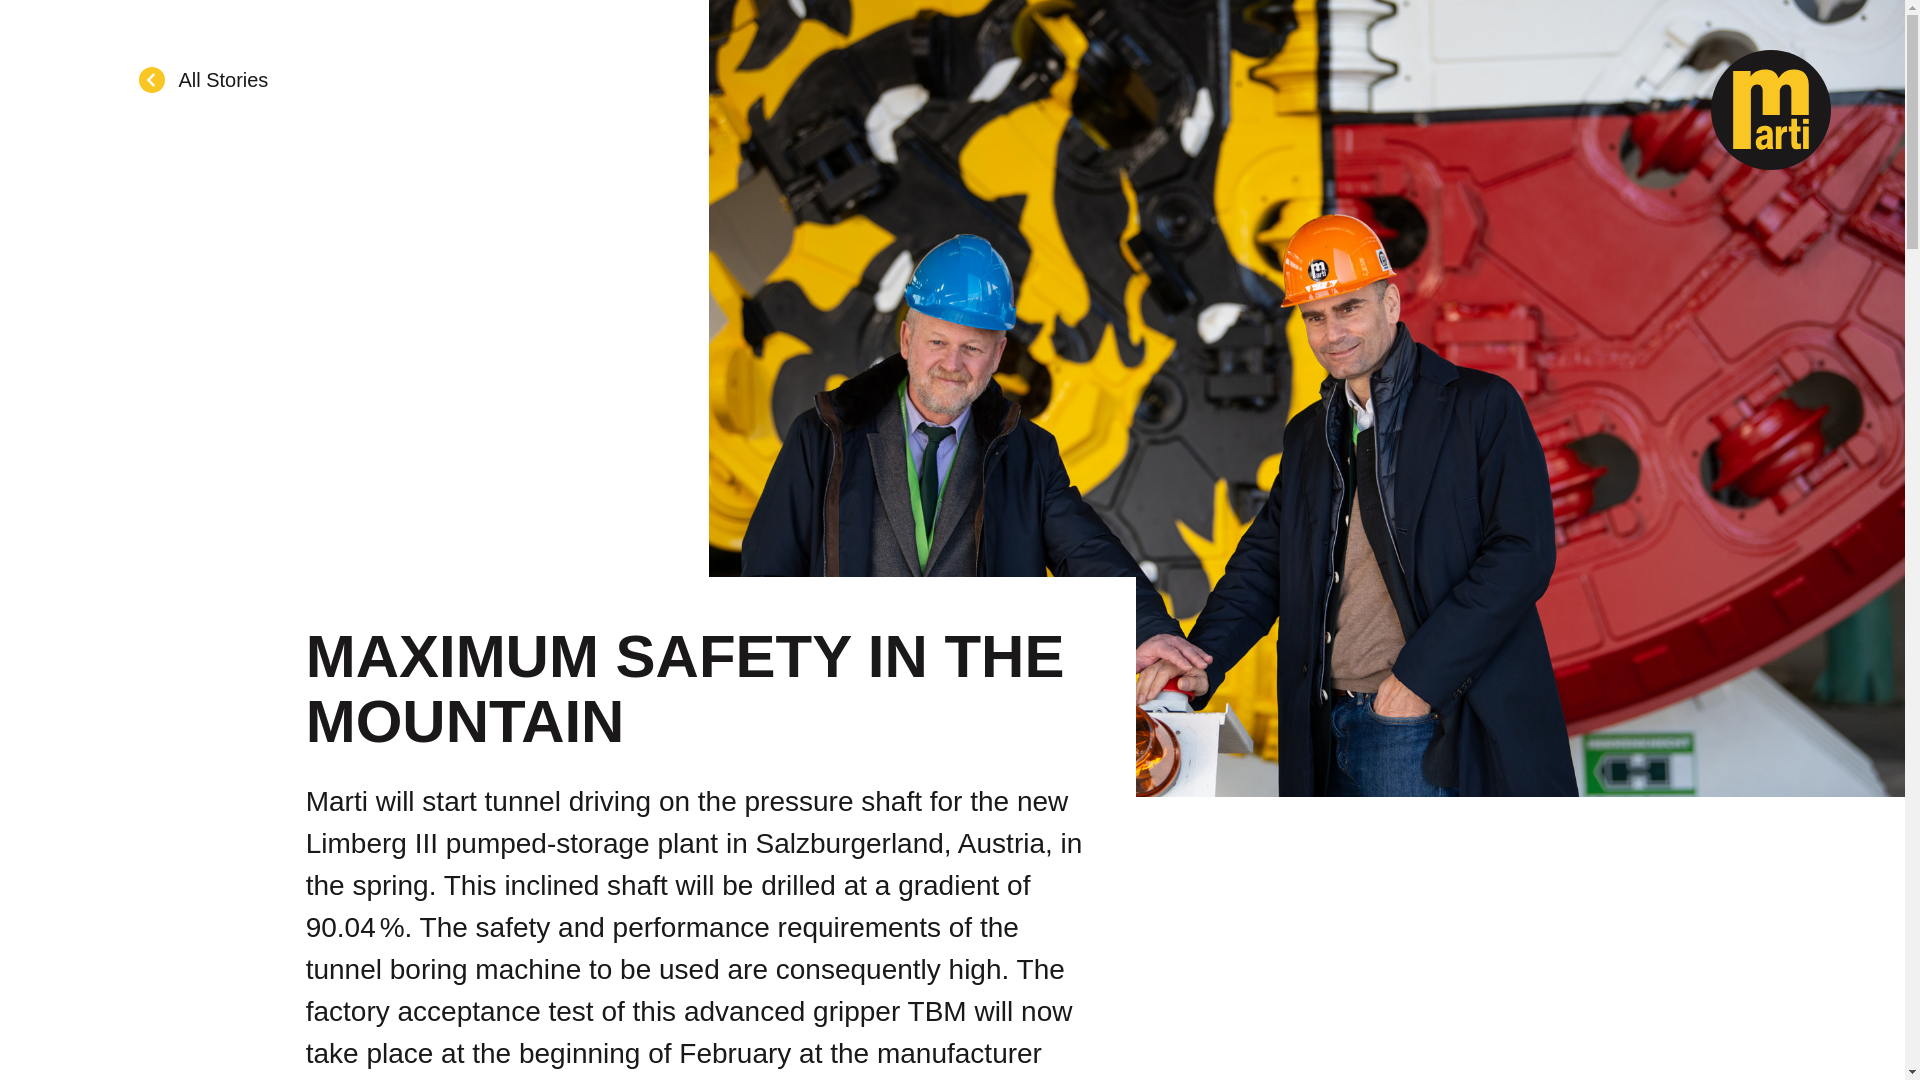 This screenshot has width=1920, height=1080. Describe the element at coordinates (894, 940) in the screenshot. I see `About us` at that location.